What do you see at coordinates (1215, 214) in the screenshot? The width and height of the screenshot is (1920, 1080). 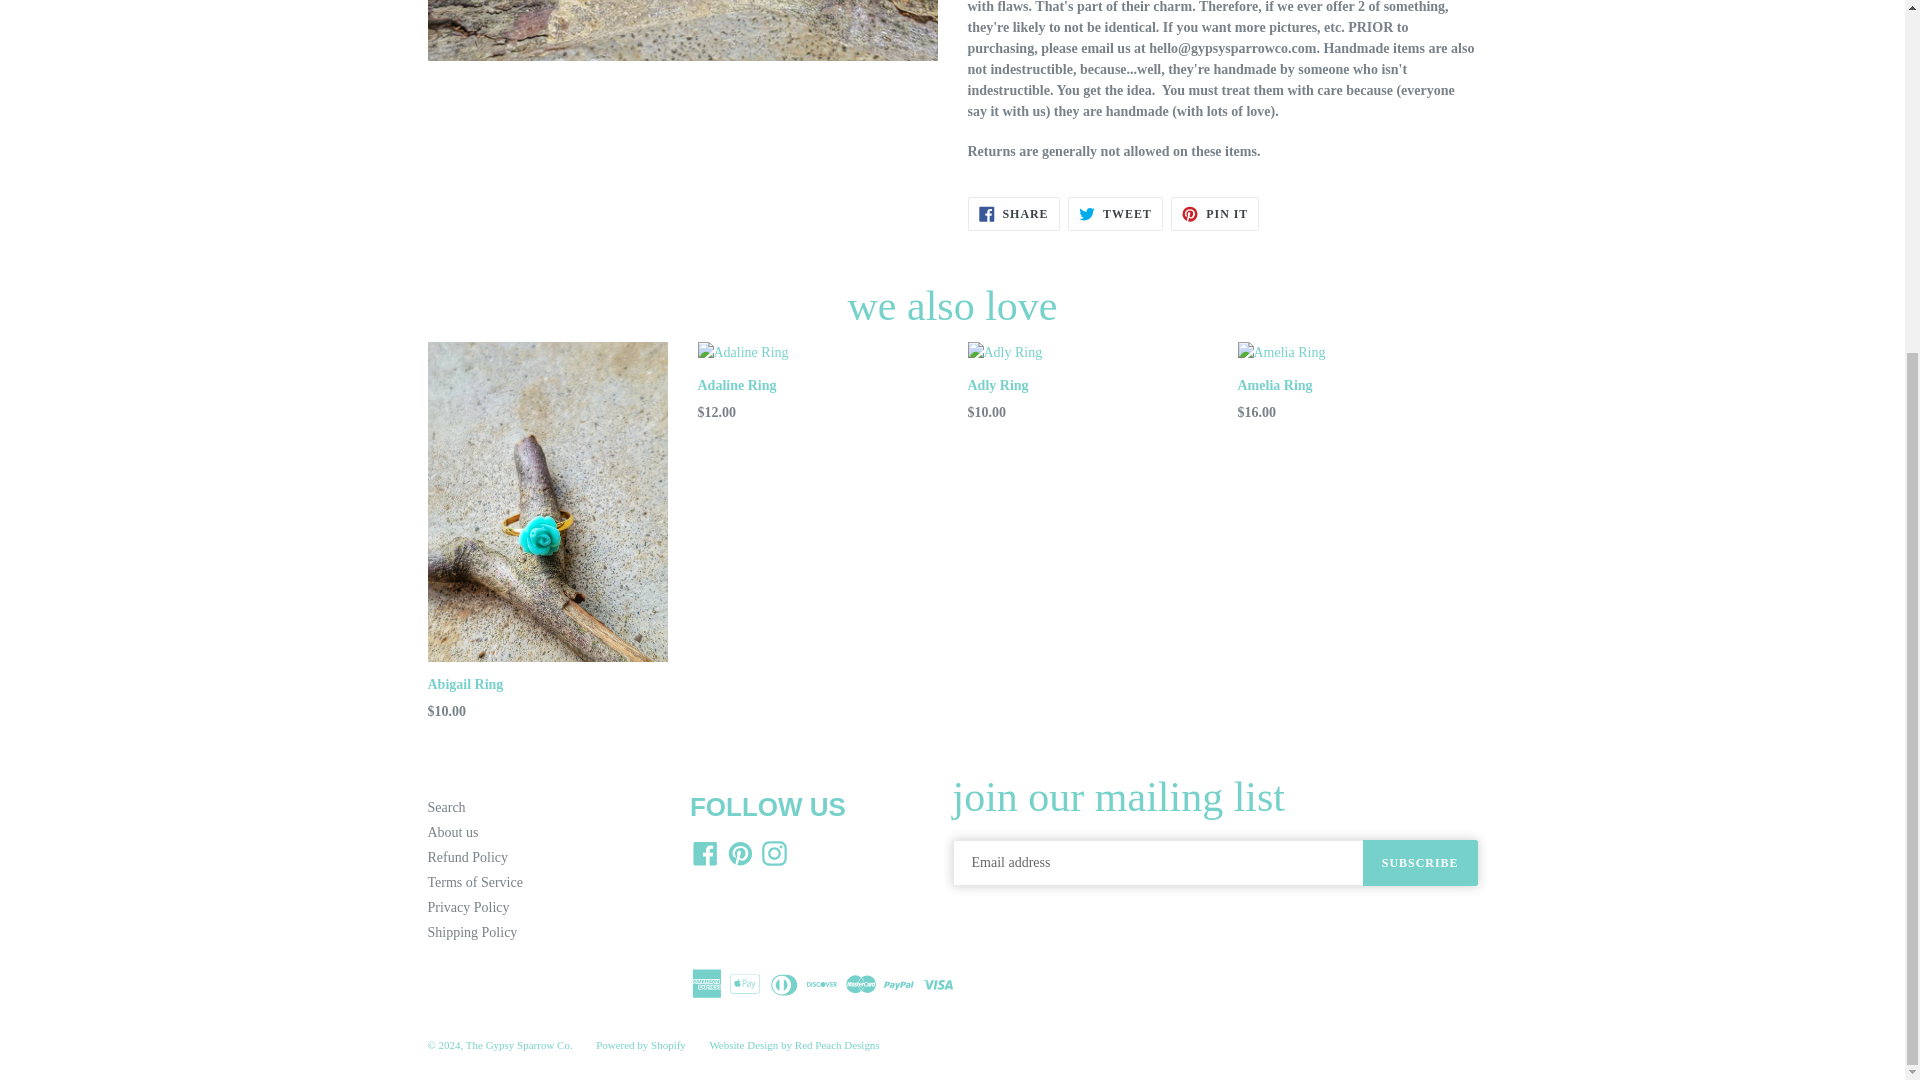 I see `Pin on Pinterest` at bounding box center [1215, 214].